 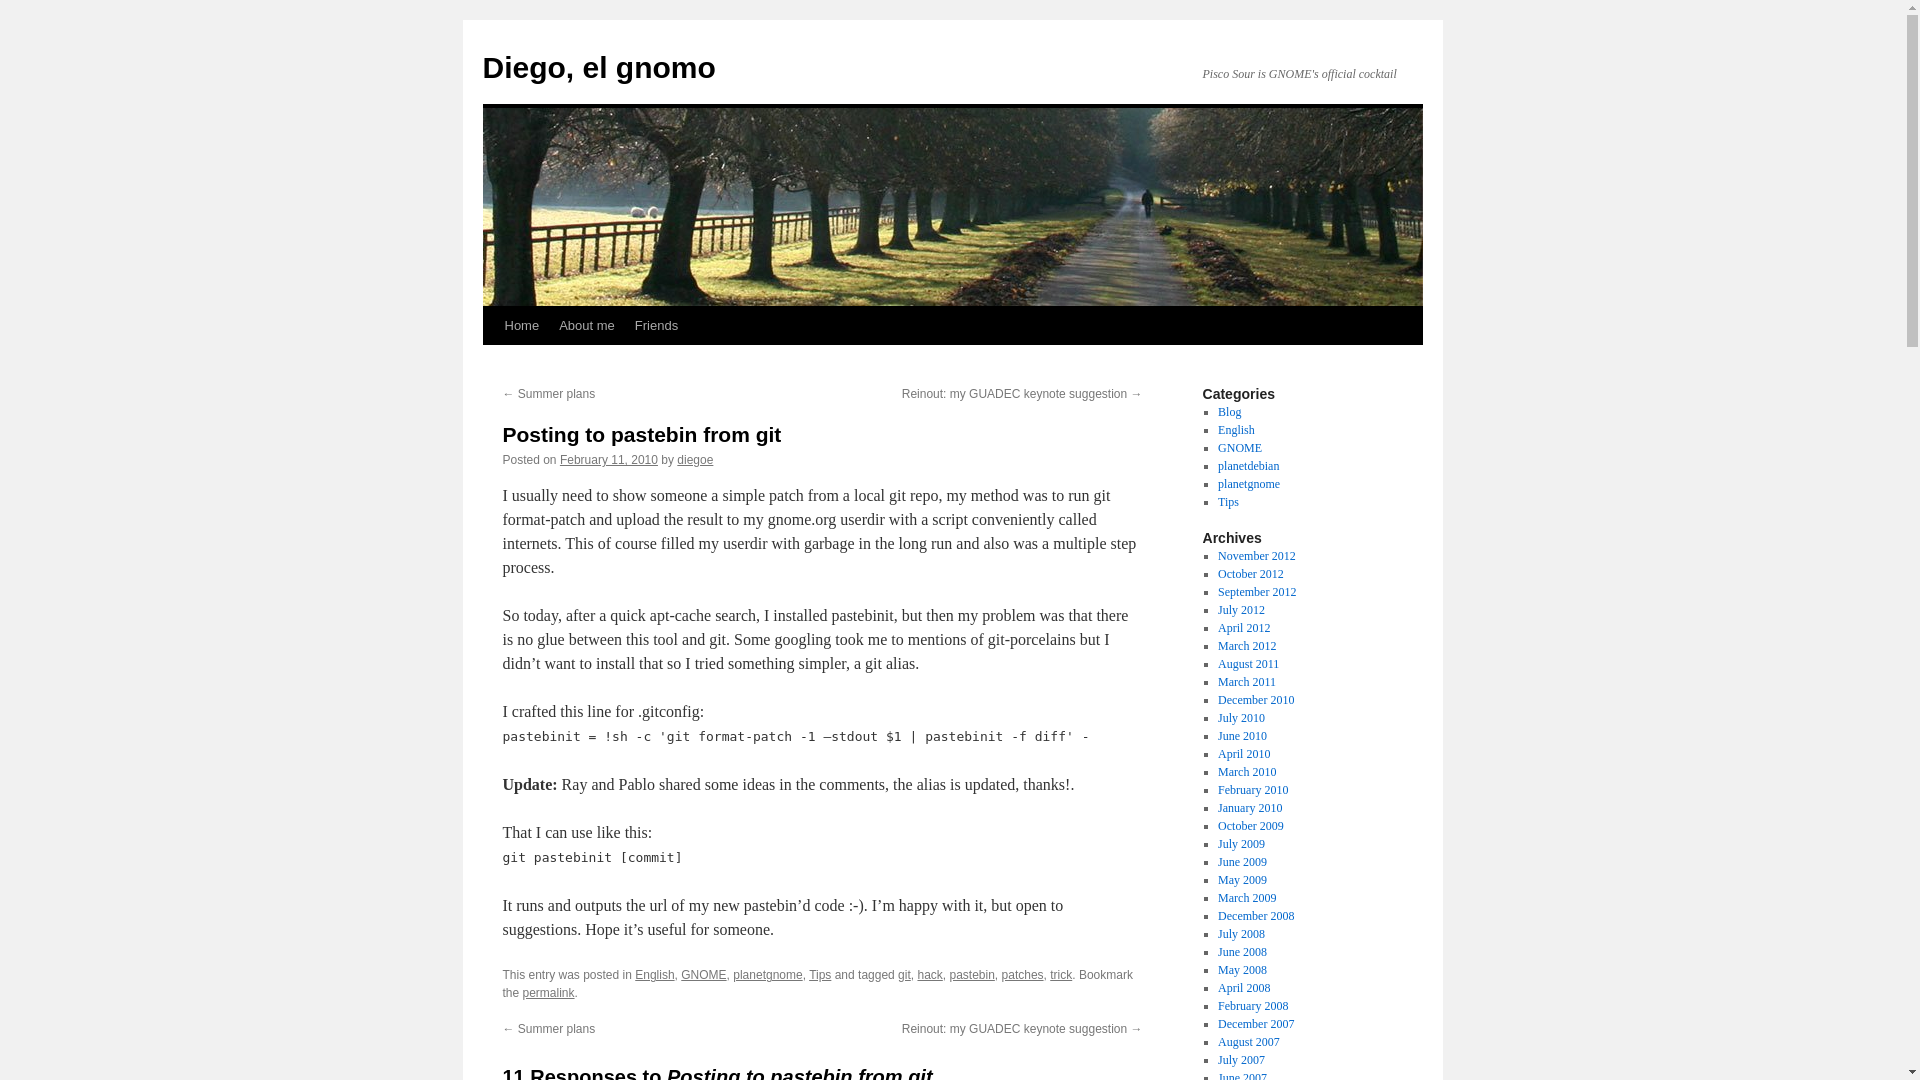 What do you see at coordinates (768, 974) in the screenshot?
I see `planetgnome` at bounding box center [768, 974].